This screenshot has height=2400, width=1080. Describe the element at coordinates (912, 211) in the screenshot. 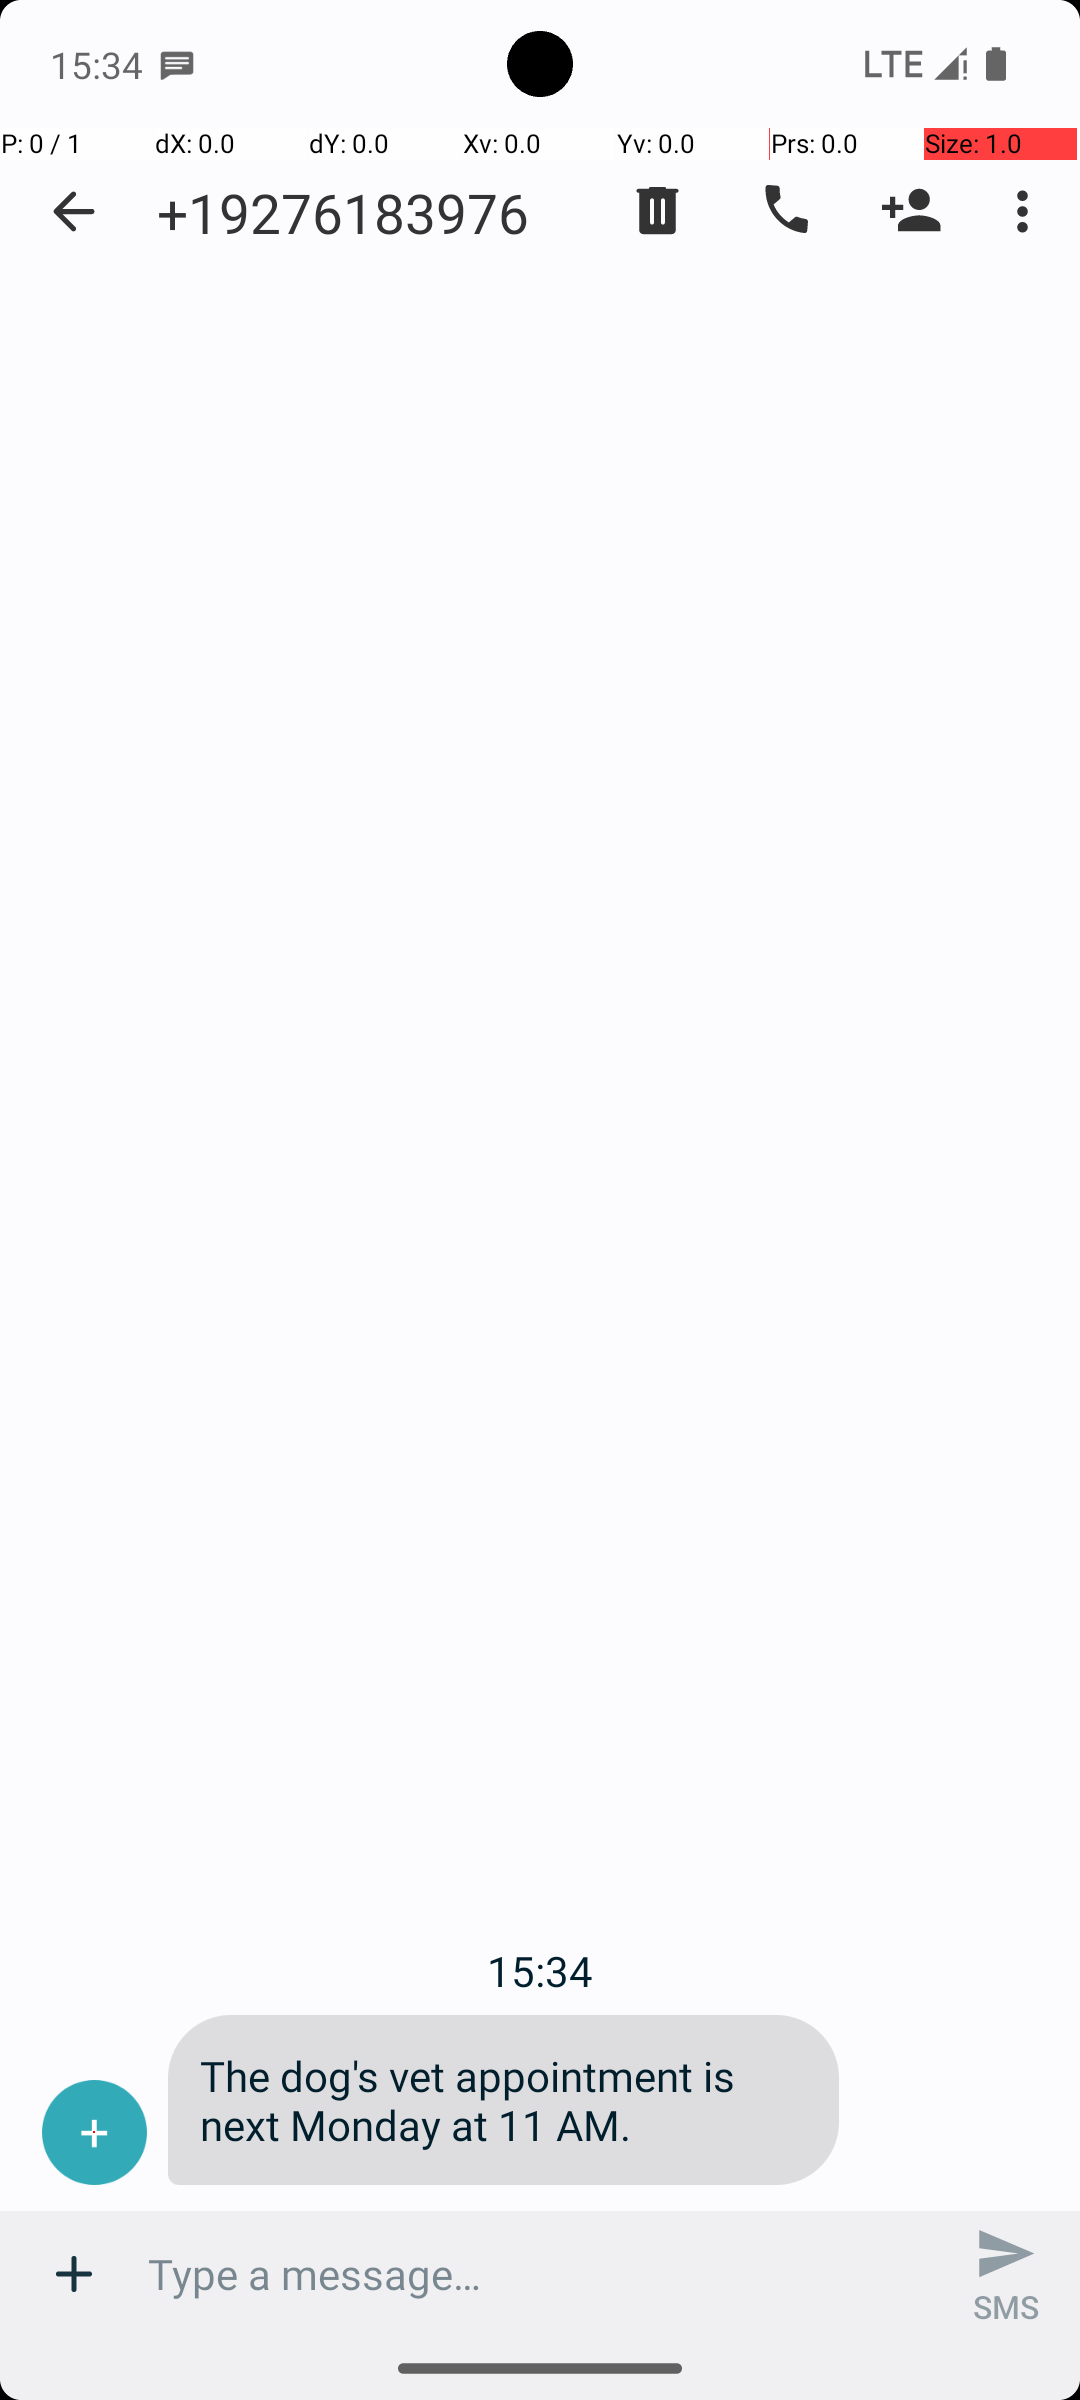

I see `Add Person` at that location.